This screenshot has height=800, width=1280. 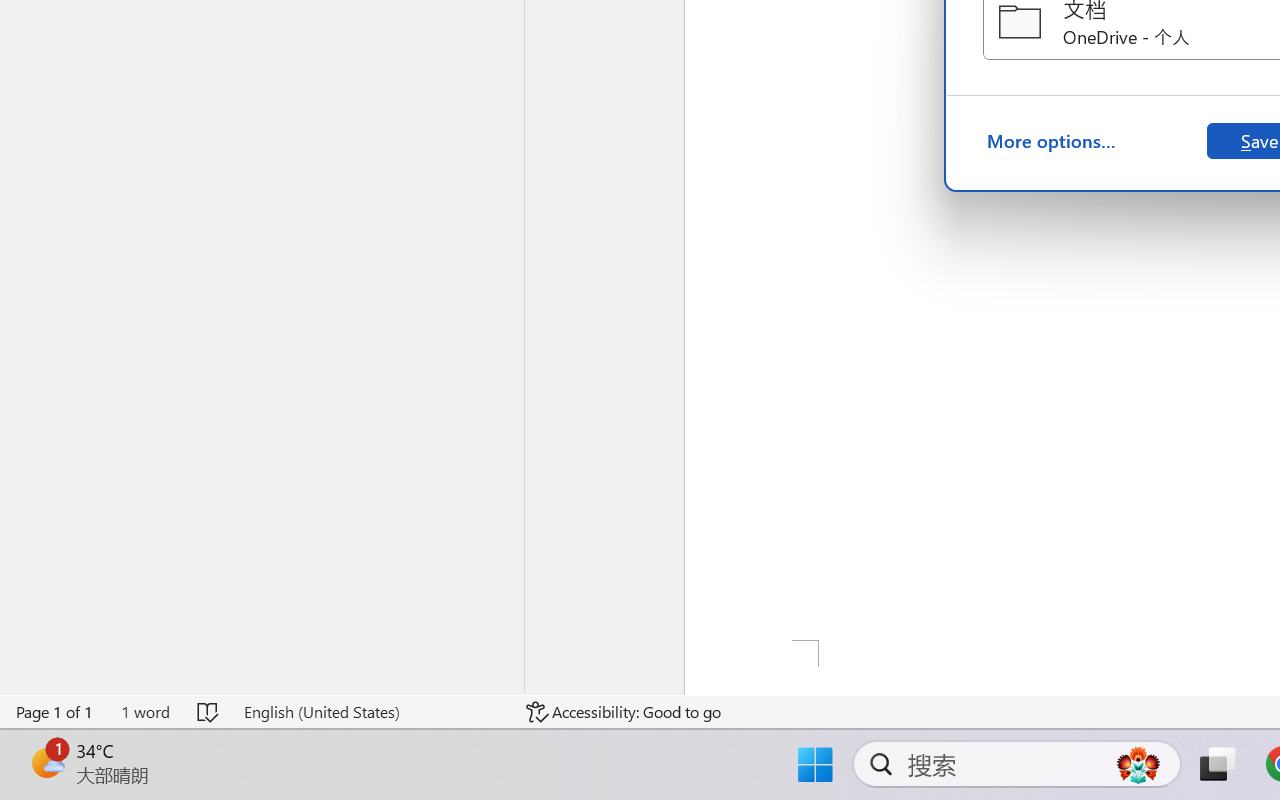 What do you see at coordinates (145, 712) in the screenshot?
I see `Word Count 1 word` at bounding box center [145, 712].